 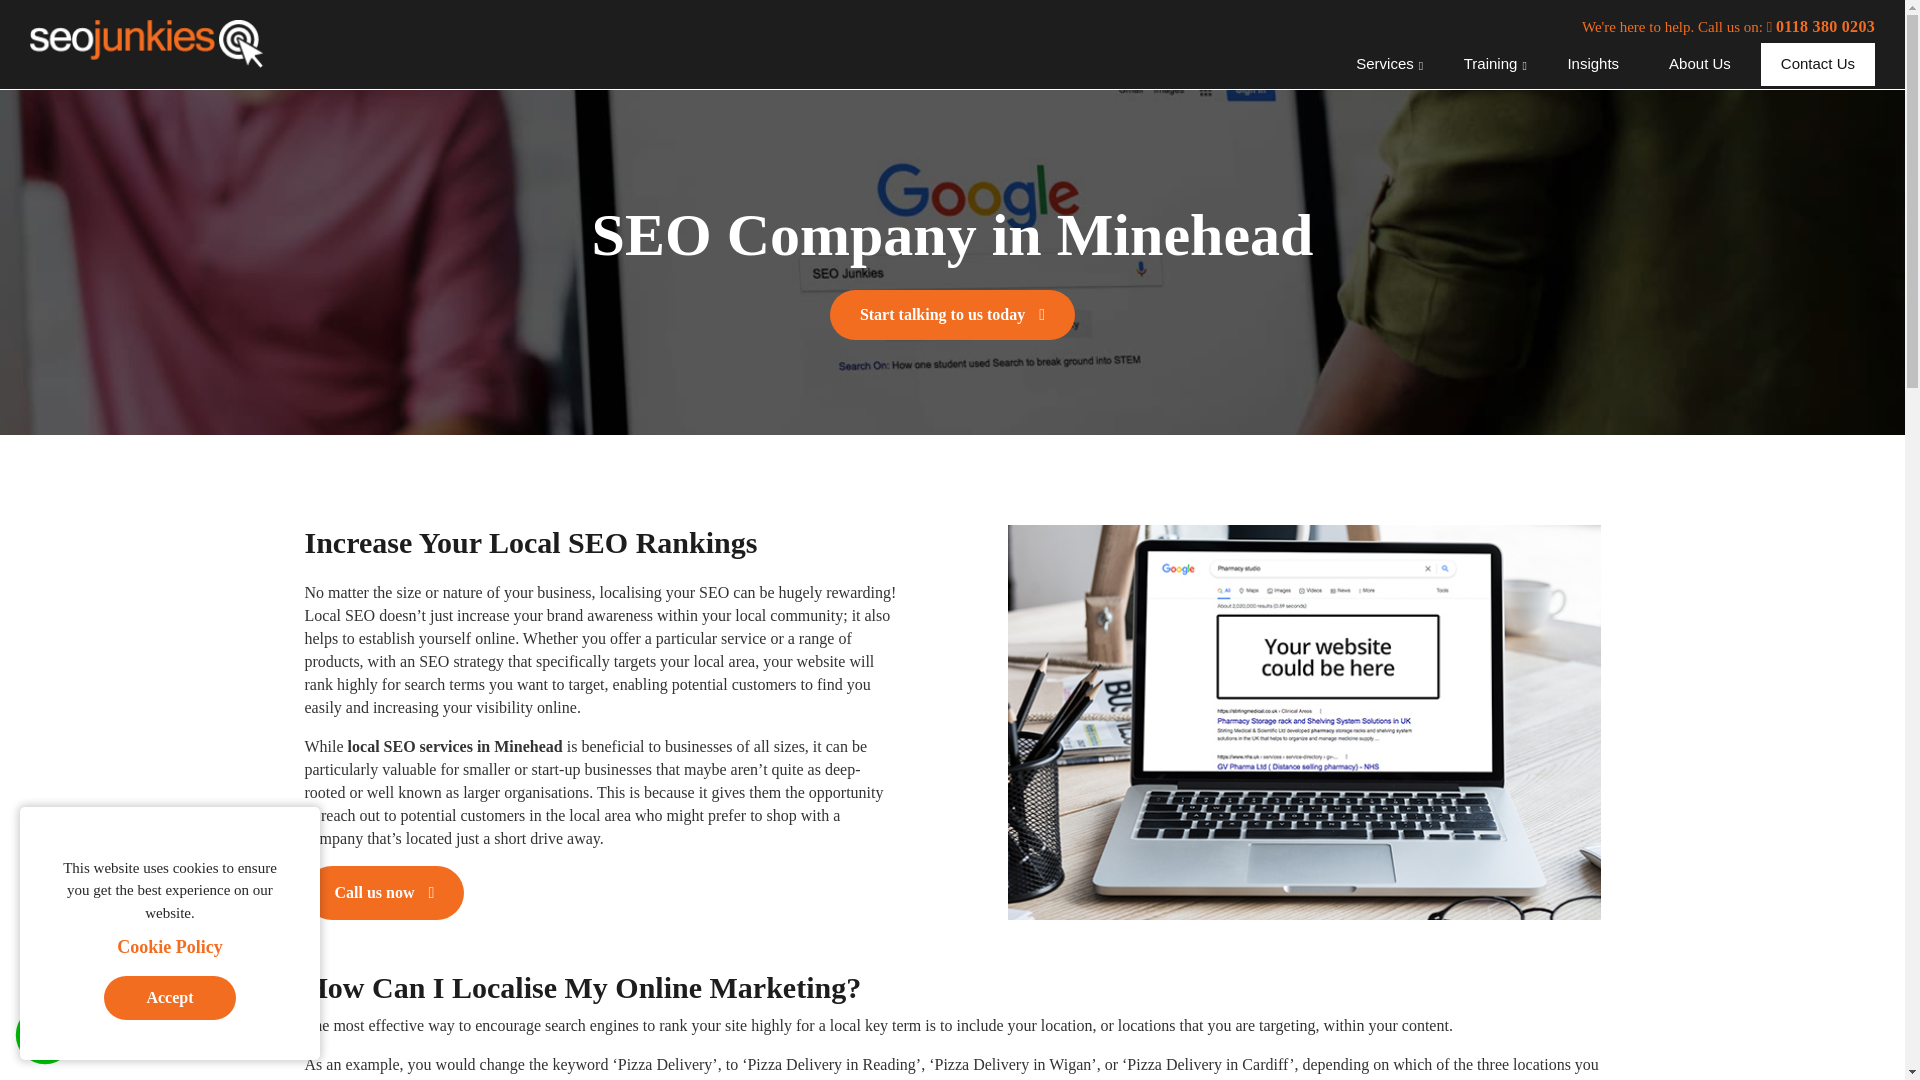 I want to click on Cookie Policy, so click(x=170, y=948).